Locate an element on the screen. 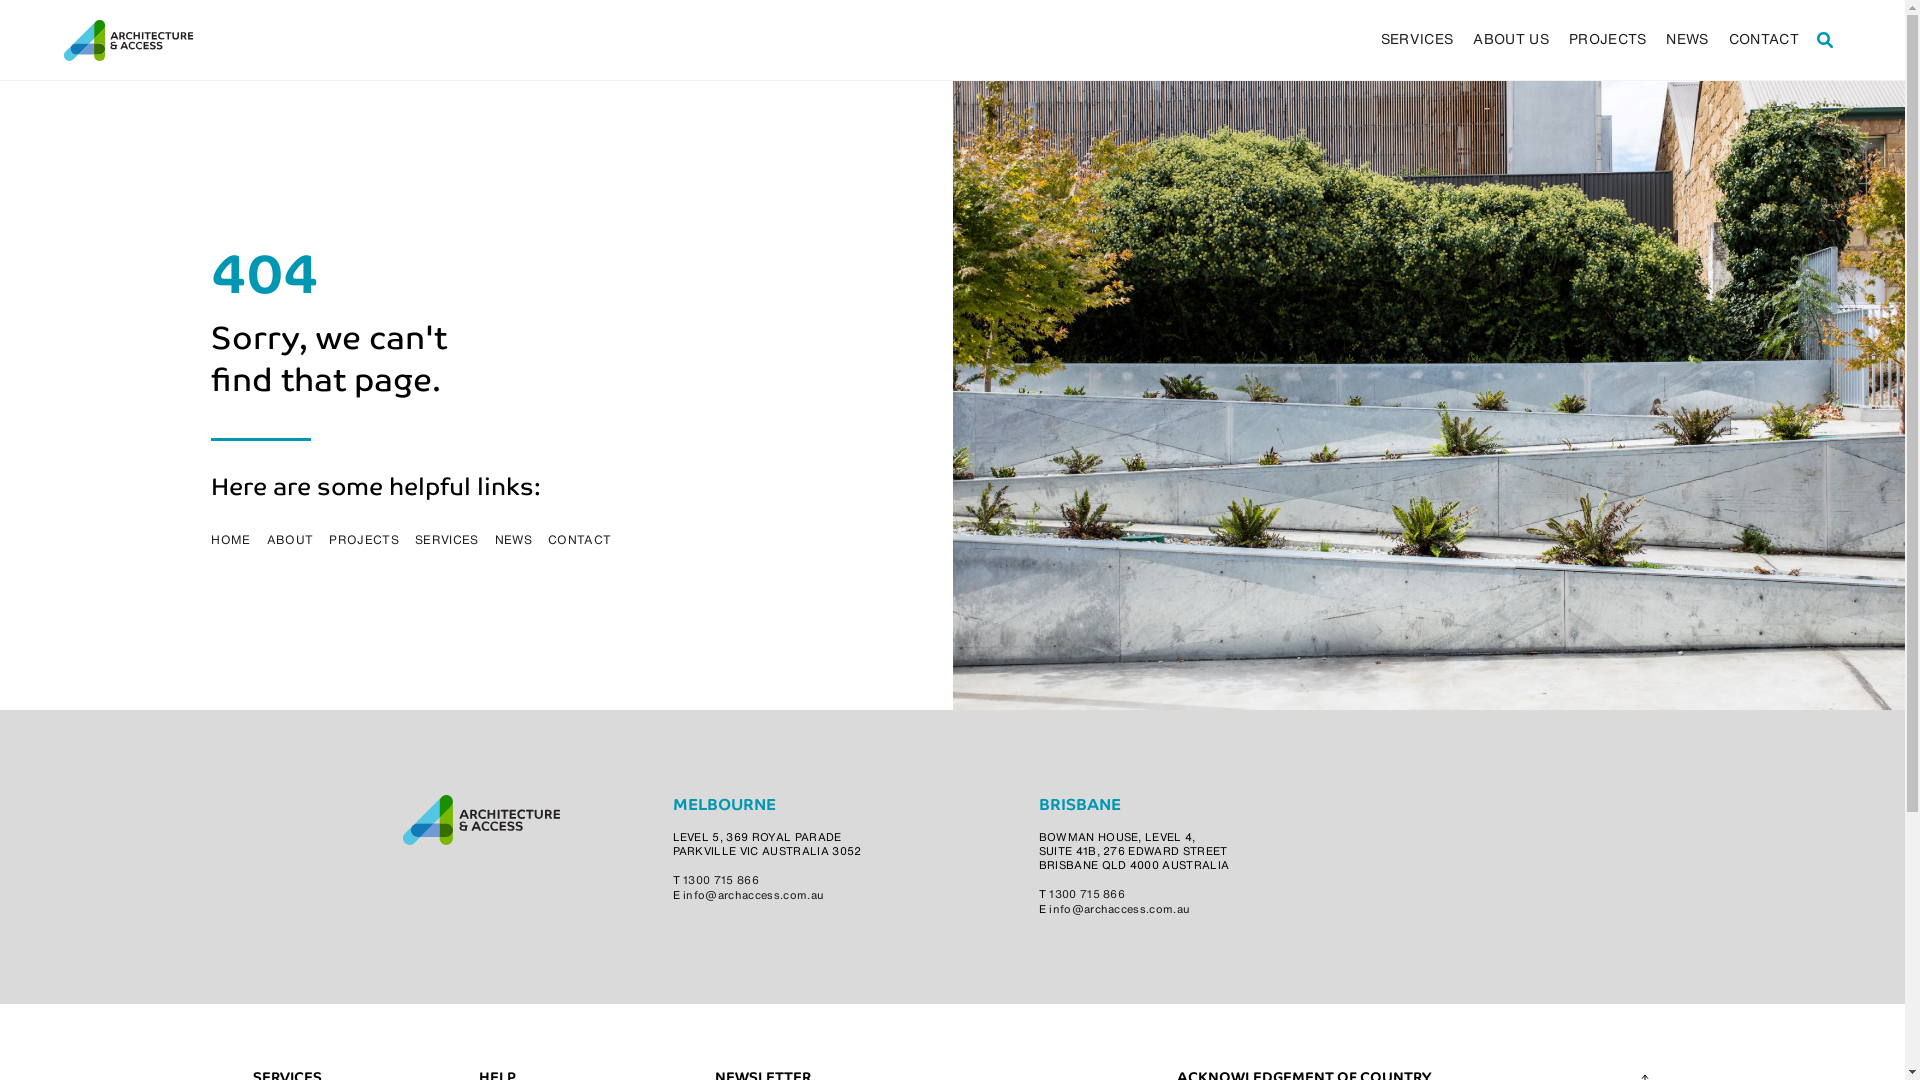  PROJECTS is located at coordinates (364, 540).